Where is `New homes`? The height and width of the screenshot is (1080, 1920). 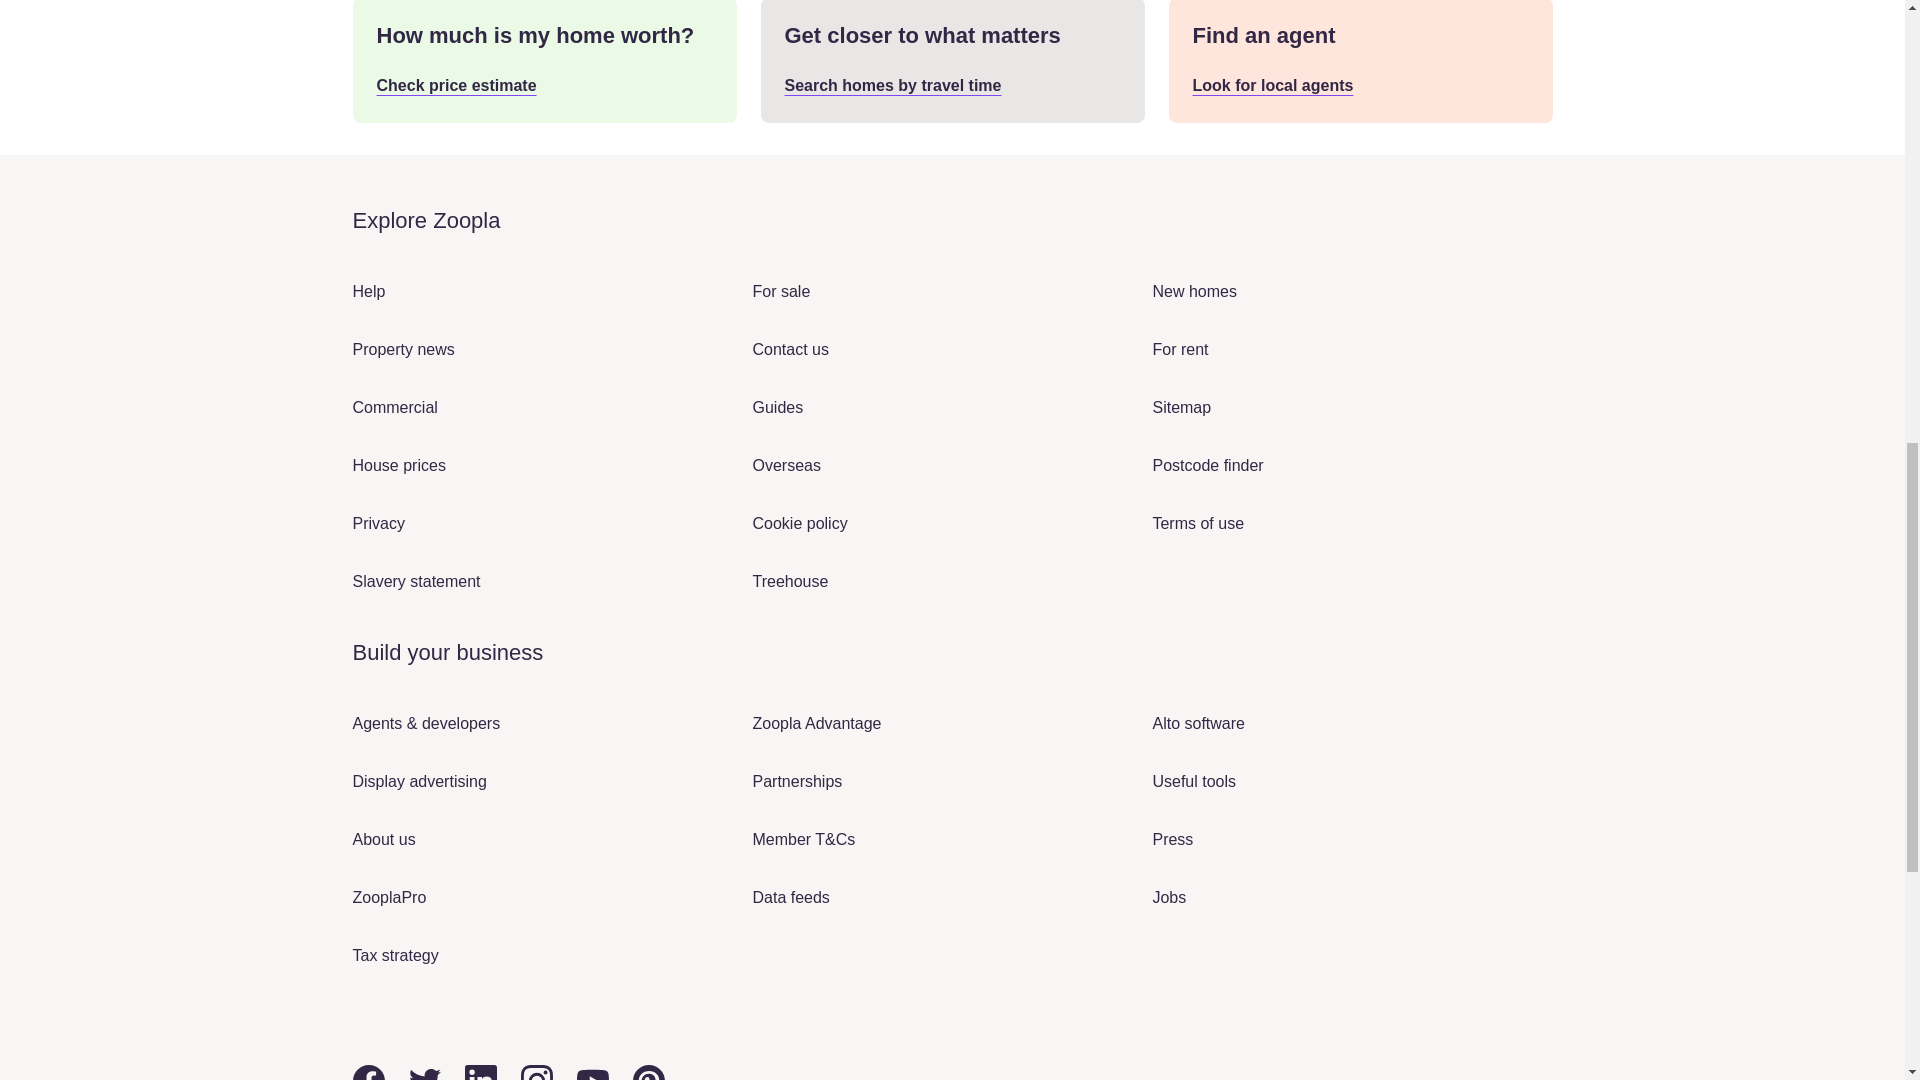 New homes is located at coordinates (1194, 291).